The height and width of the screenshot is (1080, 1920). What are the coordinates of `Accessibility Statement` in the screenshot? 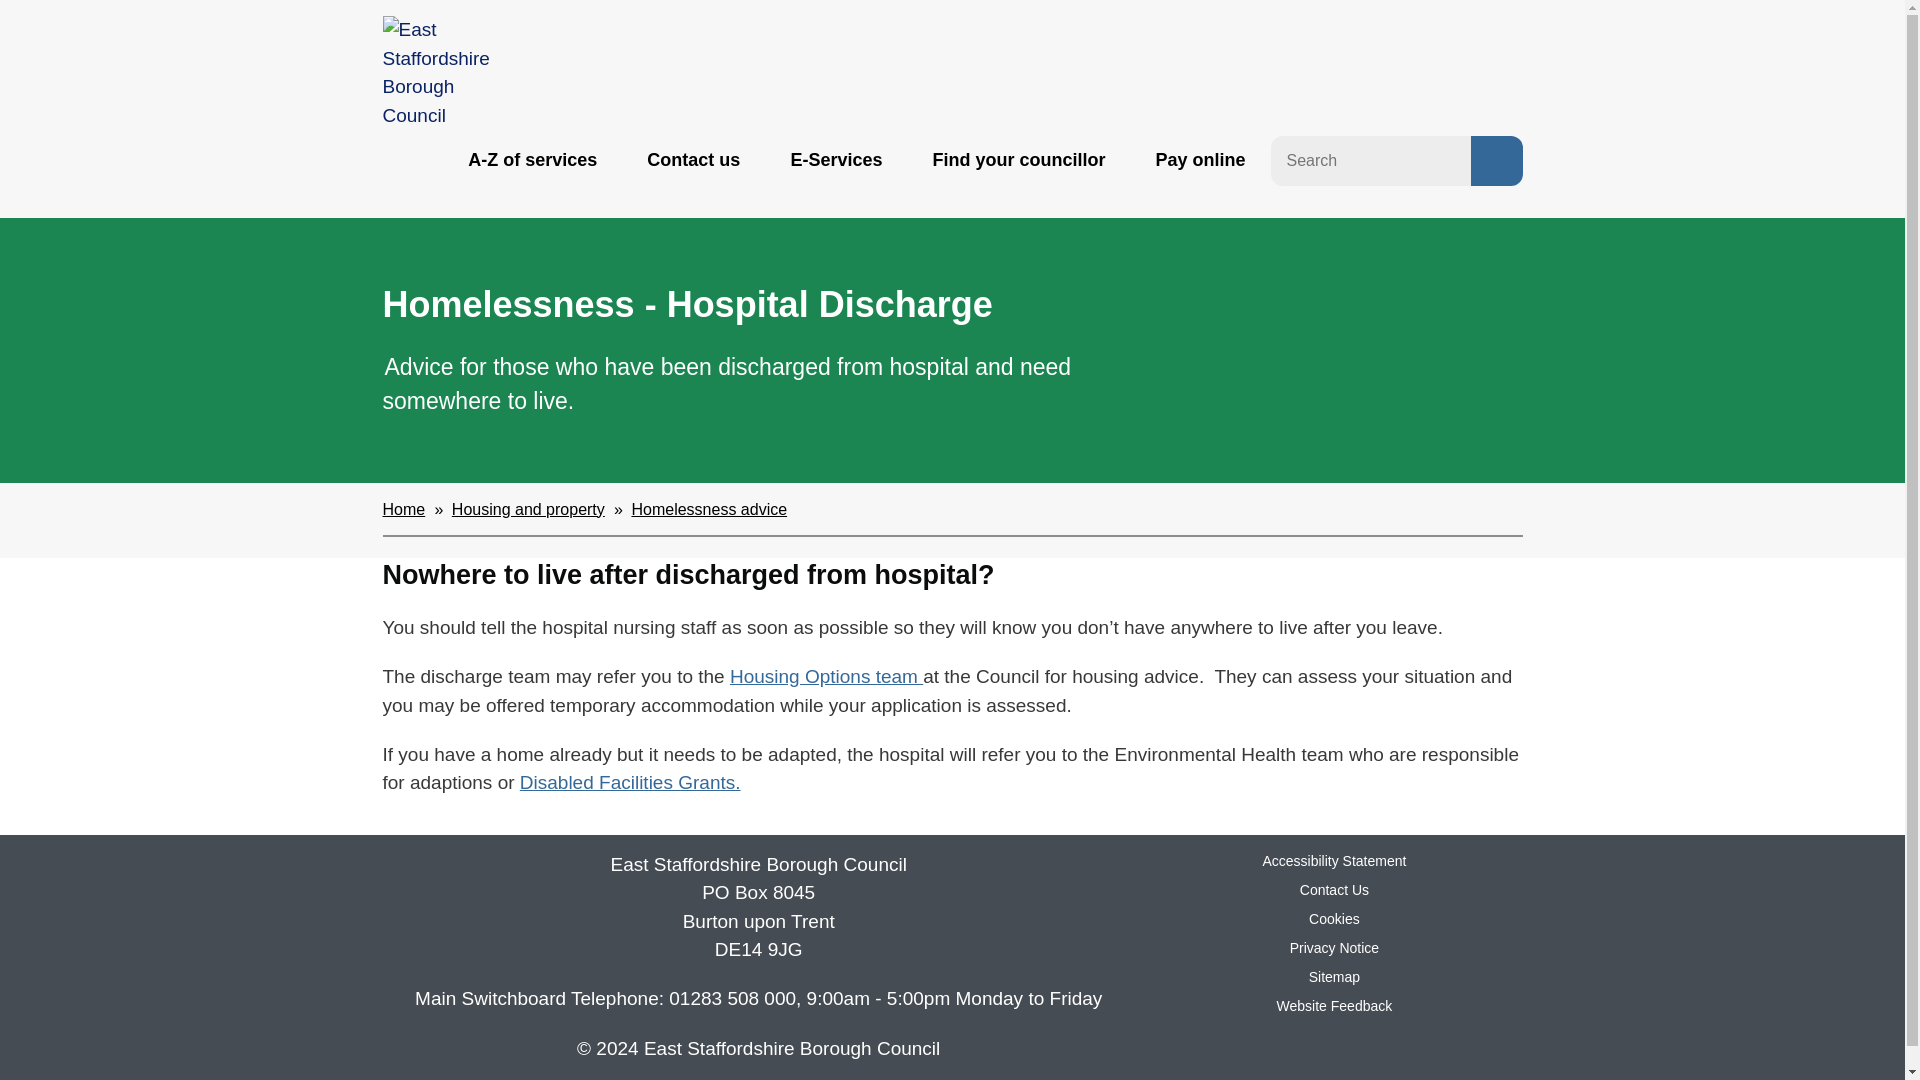 It's located at (1333, 861).